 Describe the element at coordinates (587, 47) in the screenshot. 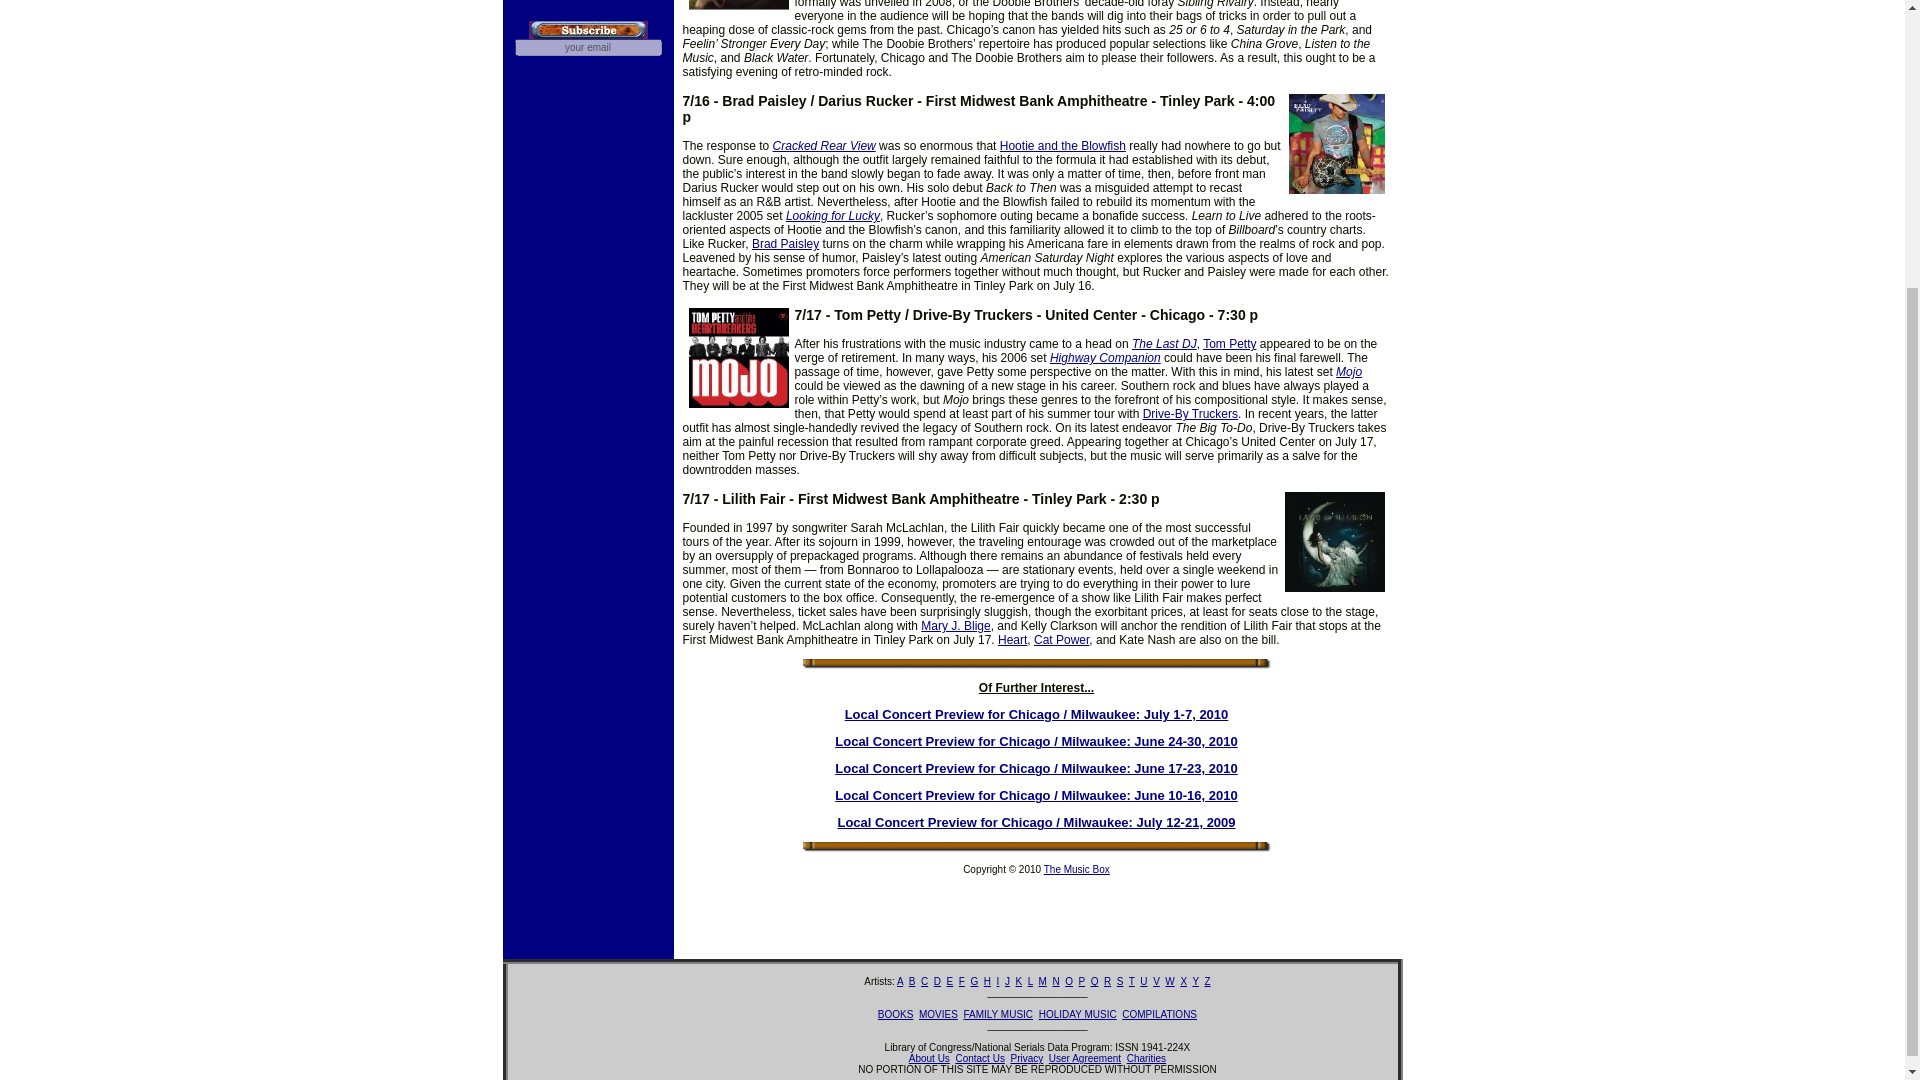

I see `your email` at that location.